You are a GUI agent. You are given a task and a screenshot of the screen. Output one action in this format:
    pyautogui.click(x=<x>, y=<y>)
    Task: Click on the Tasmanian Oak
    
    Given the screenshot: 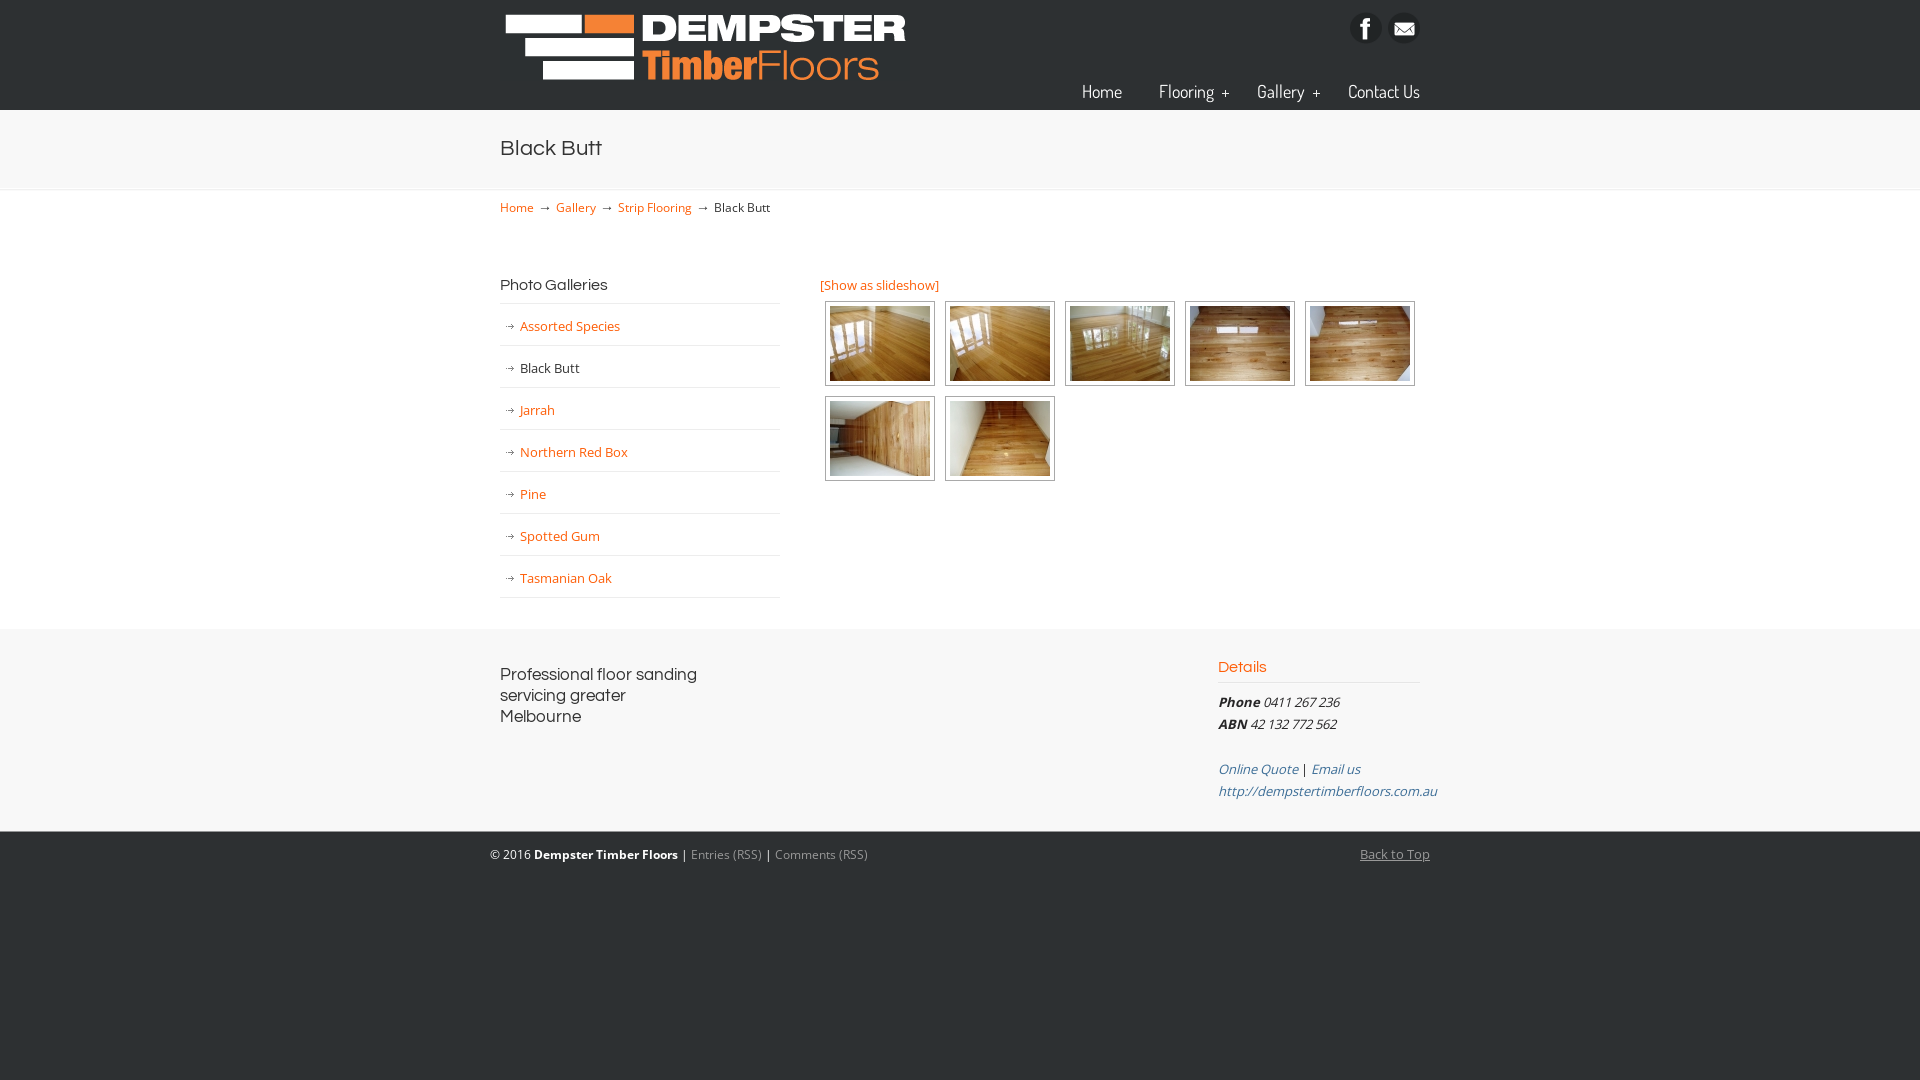 What is the action you would take?
    pyautogui.click(x=640, y=578)
    